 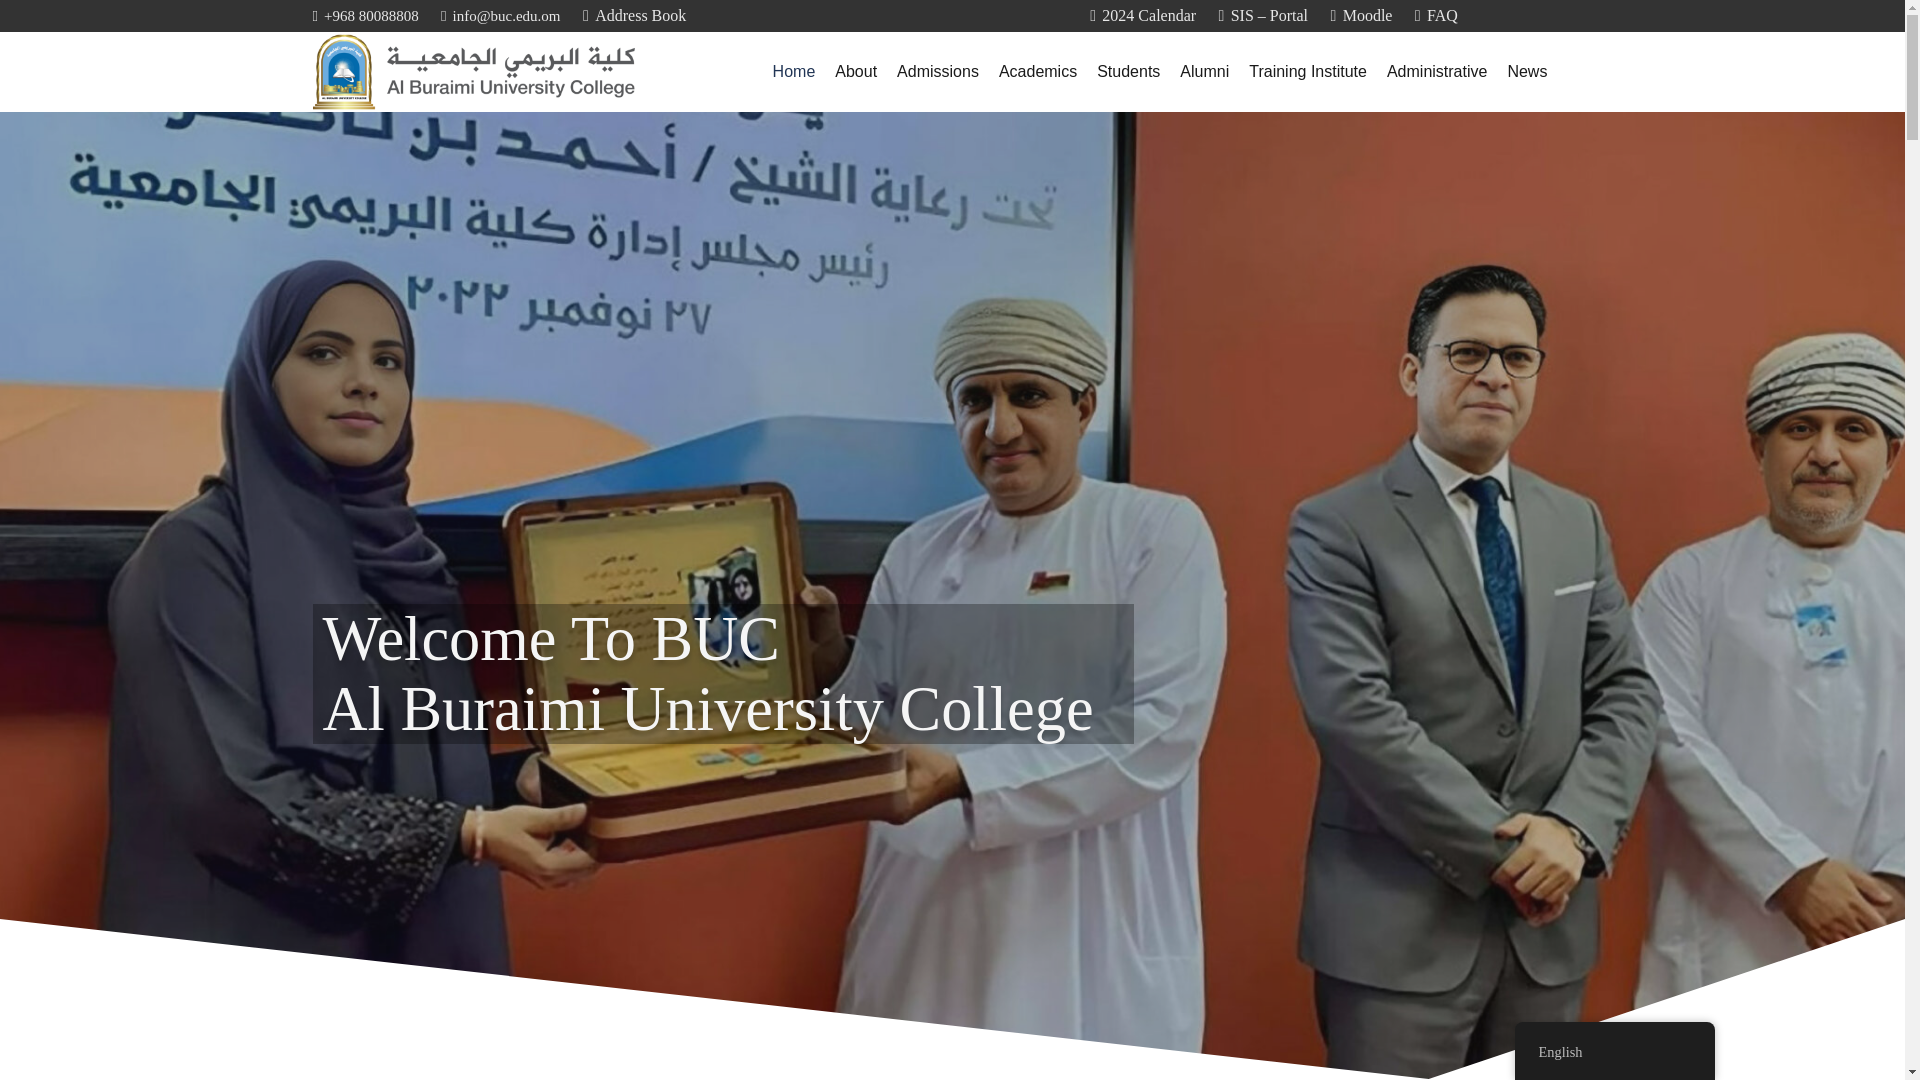 What do you see at coordinates (1143, 14) in the screenshot?
I see `2024 Calendar` at bounding box center [1143, 14].